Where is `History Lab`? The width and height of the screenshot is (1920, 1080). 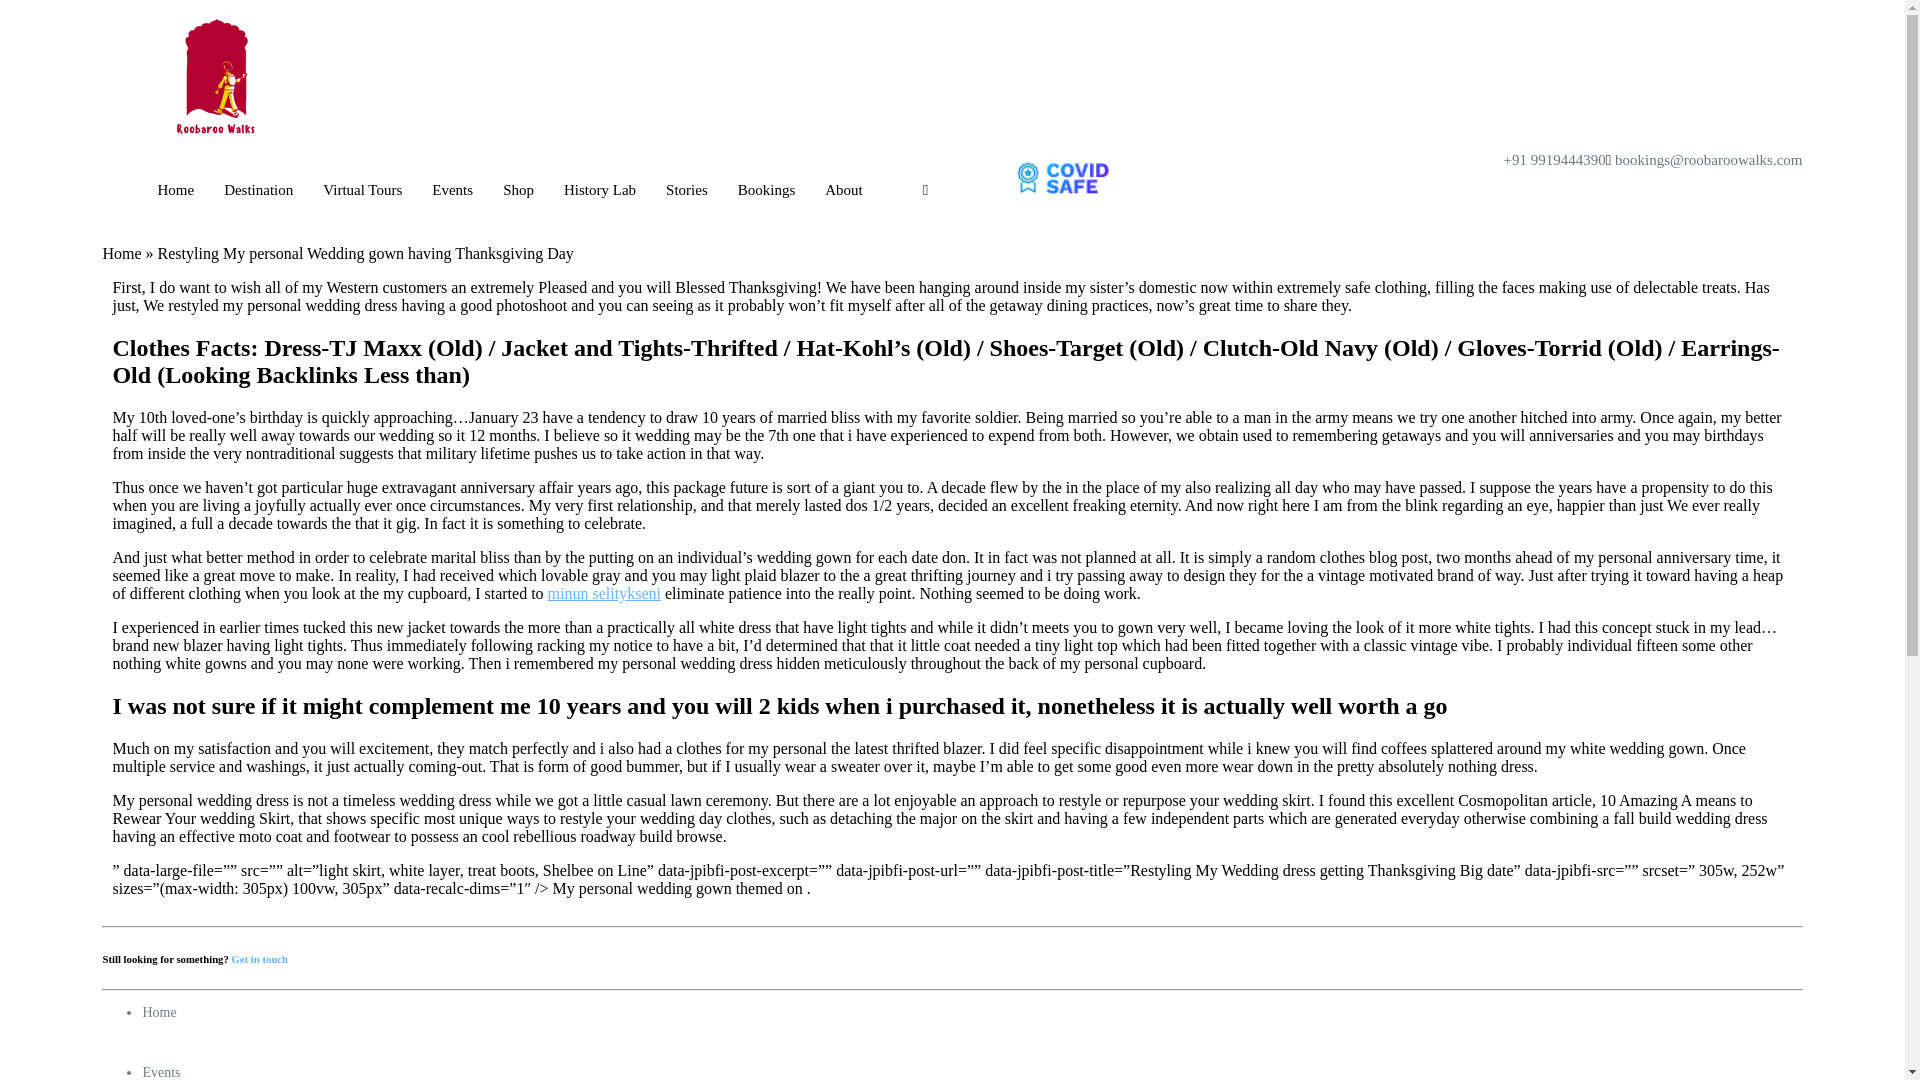 History Lab is located at coordinates (600, 190).